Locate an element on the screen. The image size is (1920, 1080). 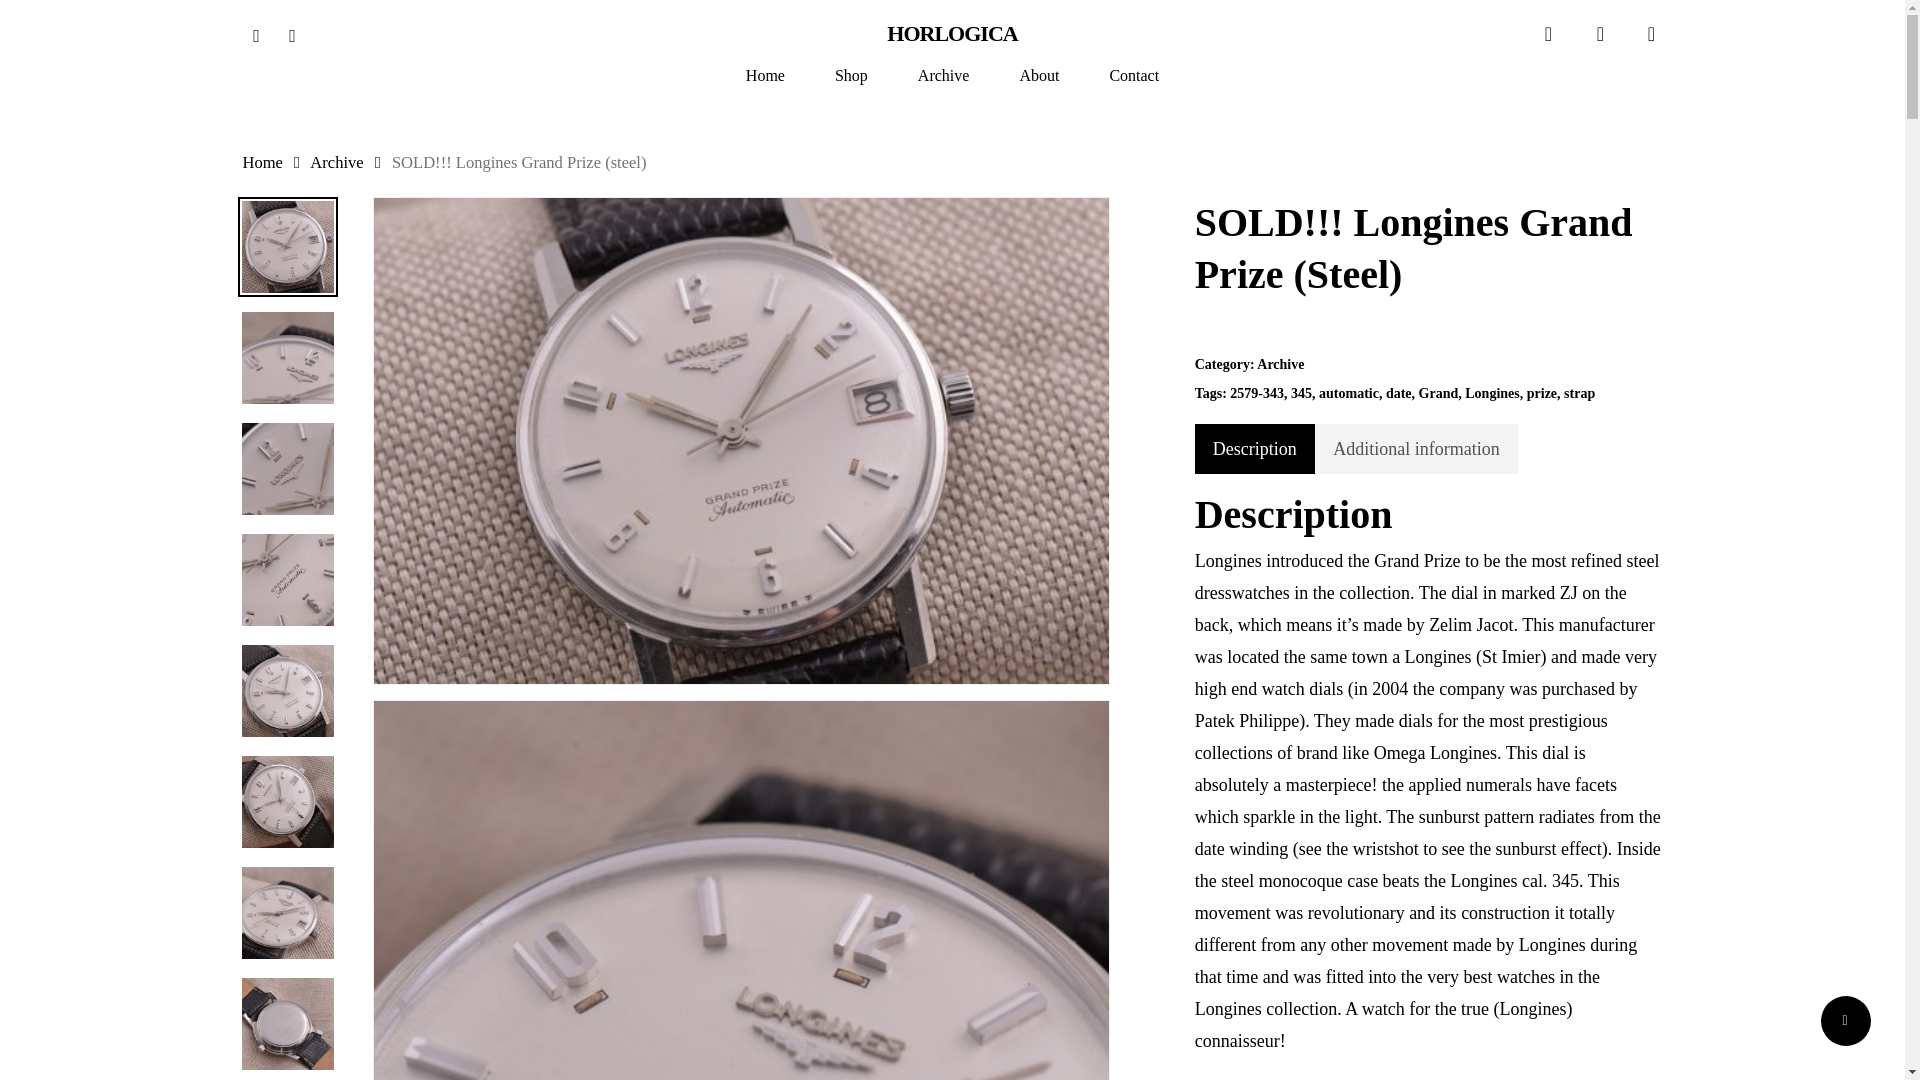
Archive is located at coordinates (943, 76).